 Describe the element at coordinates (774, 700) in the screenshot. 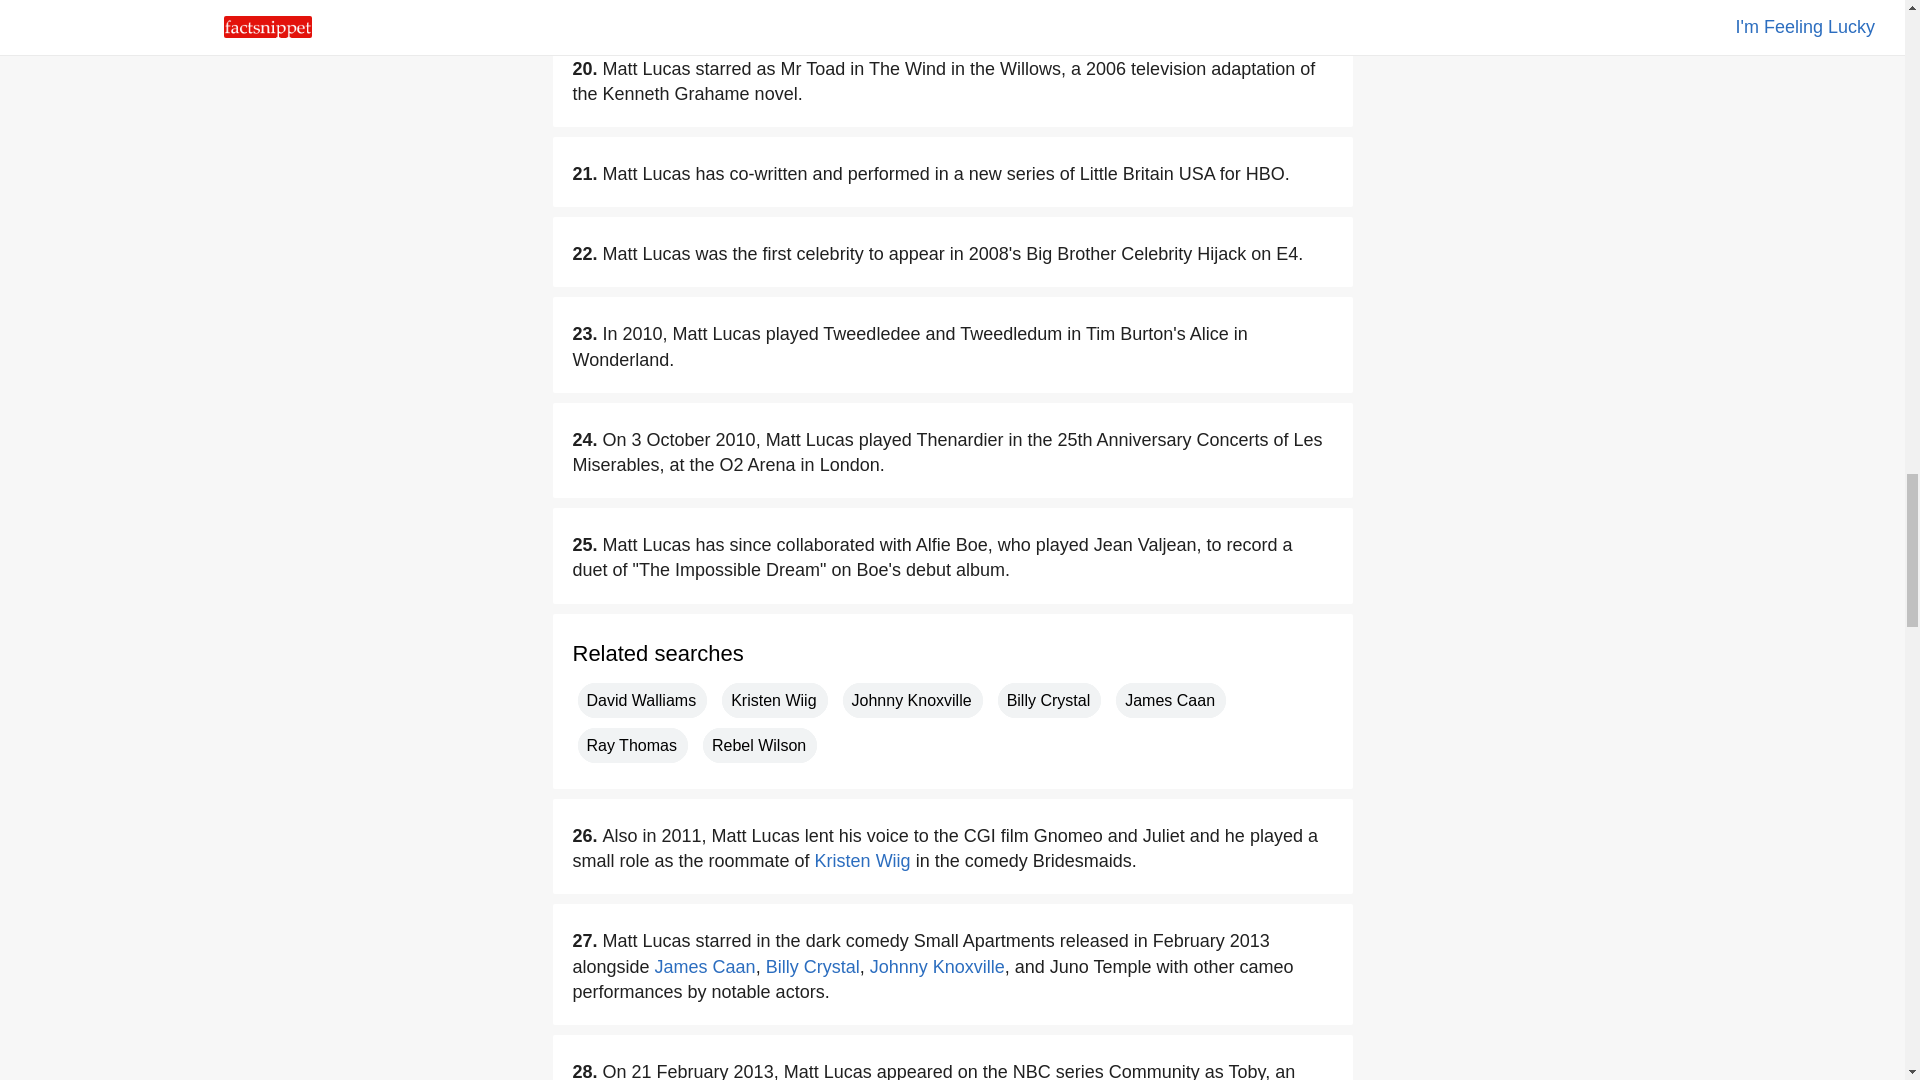

I see `Kristen Wiig` at that location.